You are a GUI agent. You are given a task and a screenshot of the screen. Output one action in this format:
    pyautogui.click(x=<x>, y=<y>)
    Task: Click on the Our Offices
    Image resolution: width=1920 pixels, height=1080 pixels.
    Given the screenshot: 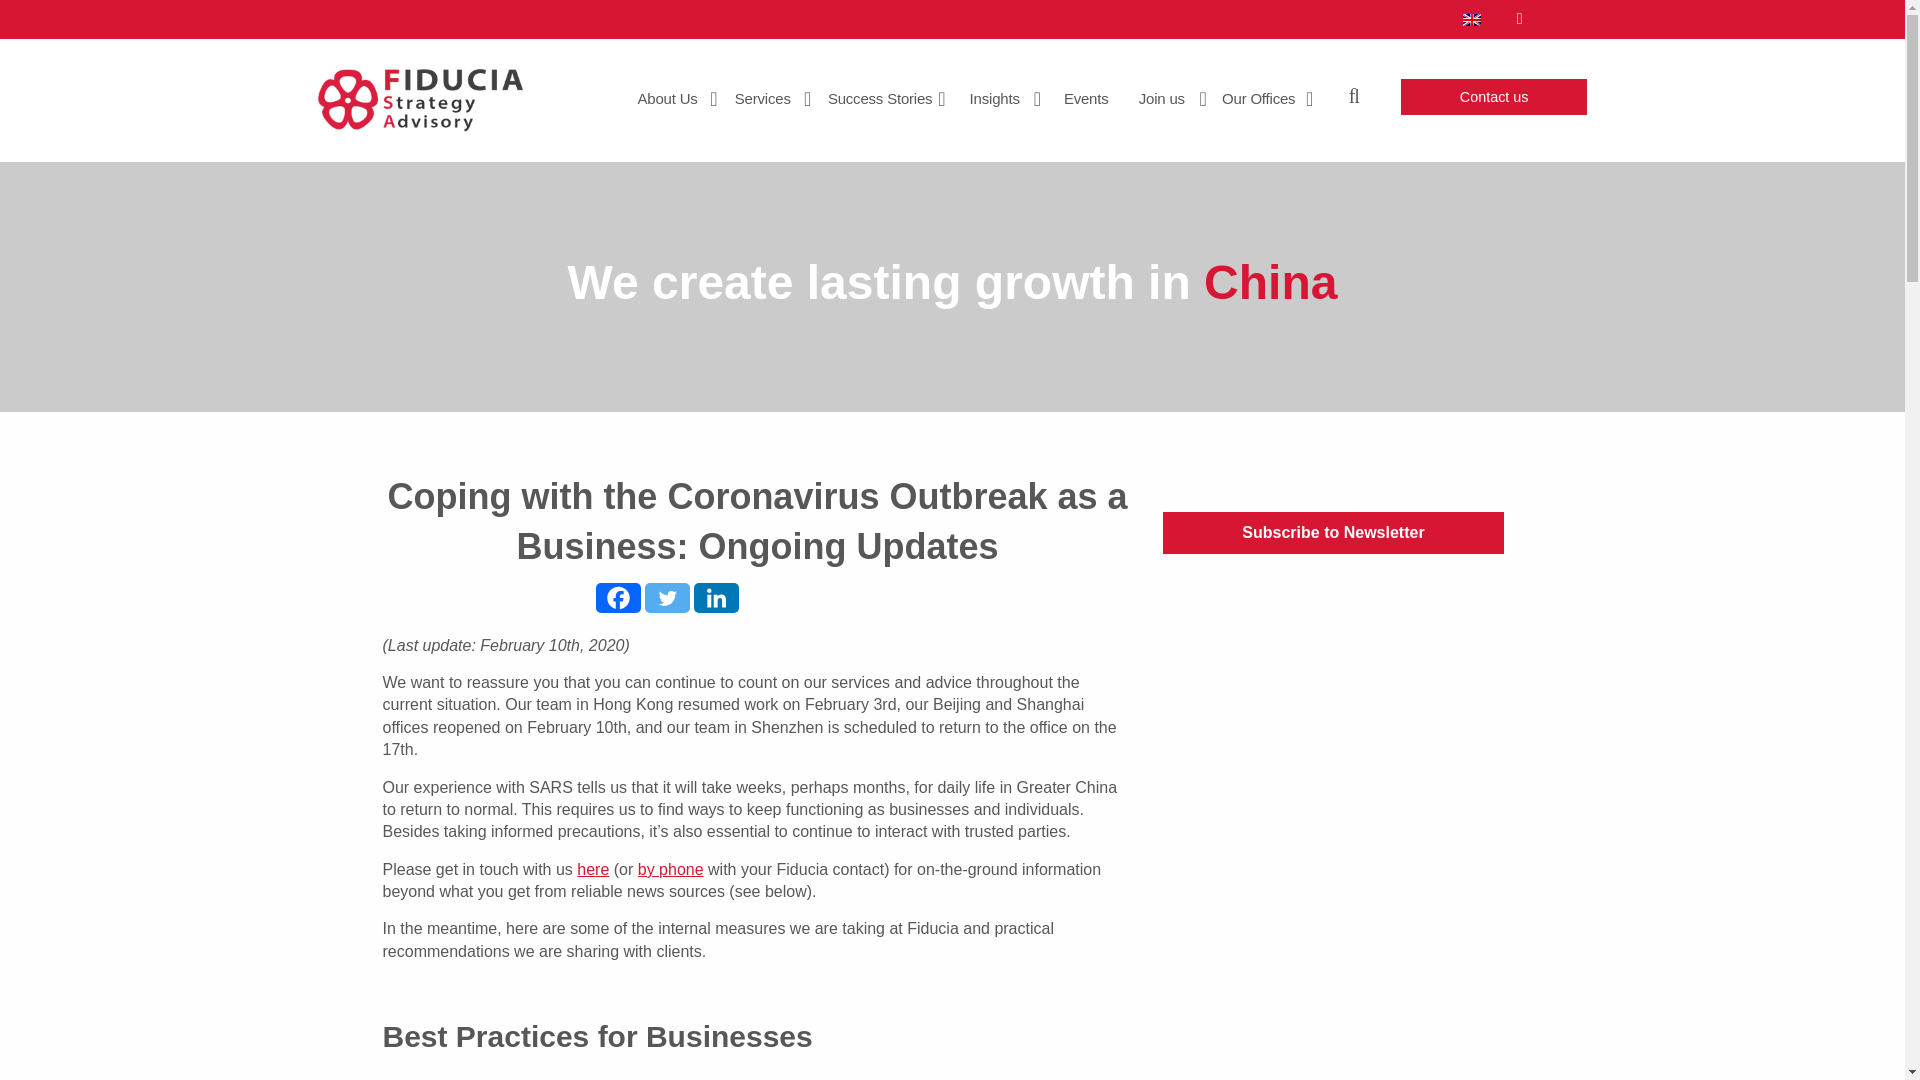 What is the action you would take?
    pyautogui.click(x=1266, y=98)
    